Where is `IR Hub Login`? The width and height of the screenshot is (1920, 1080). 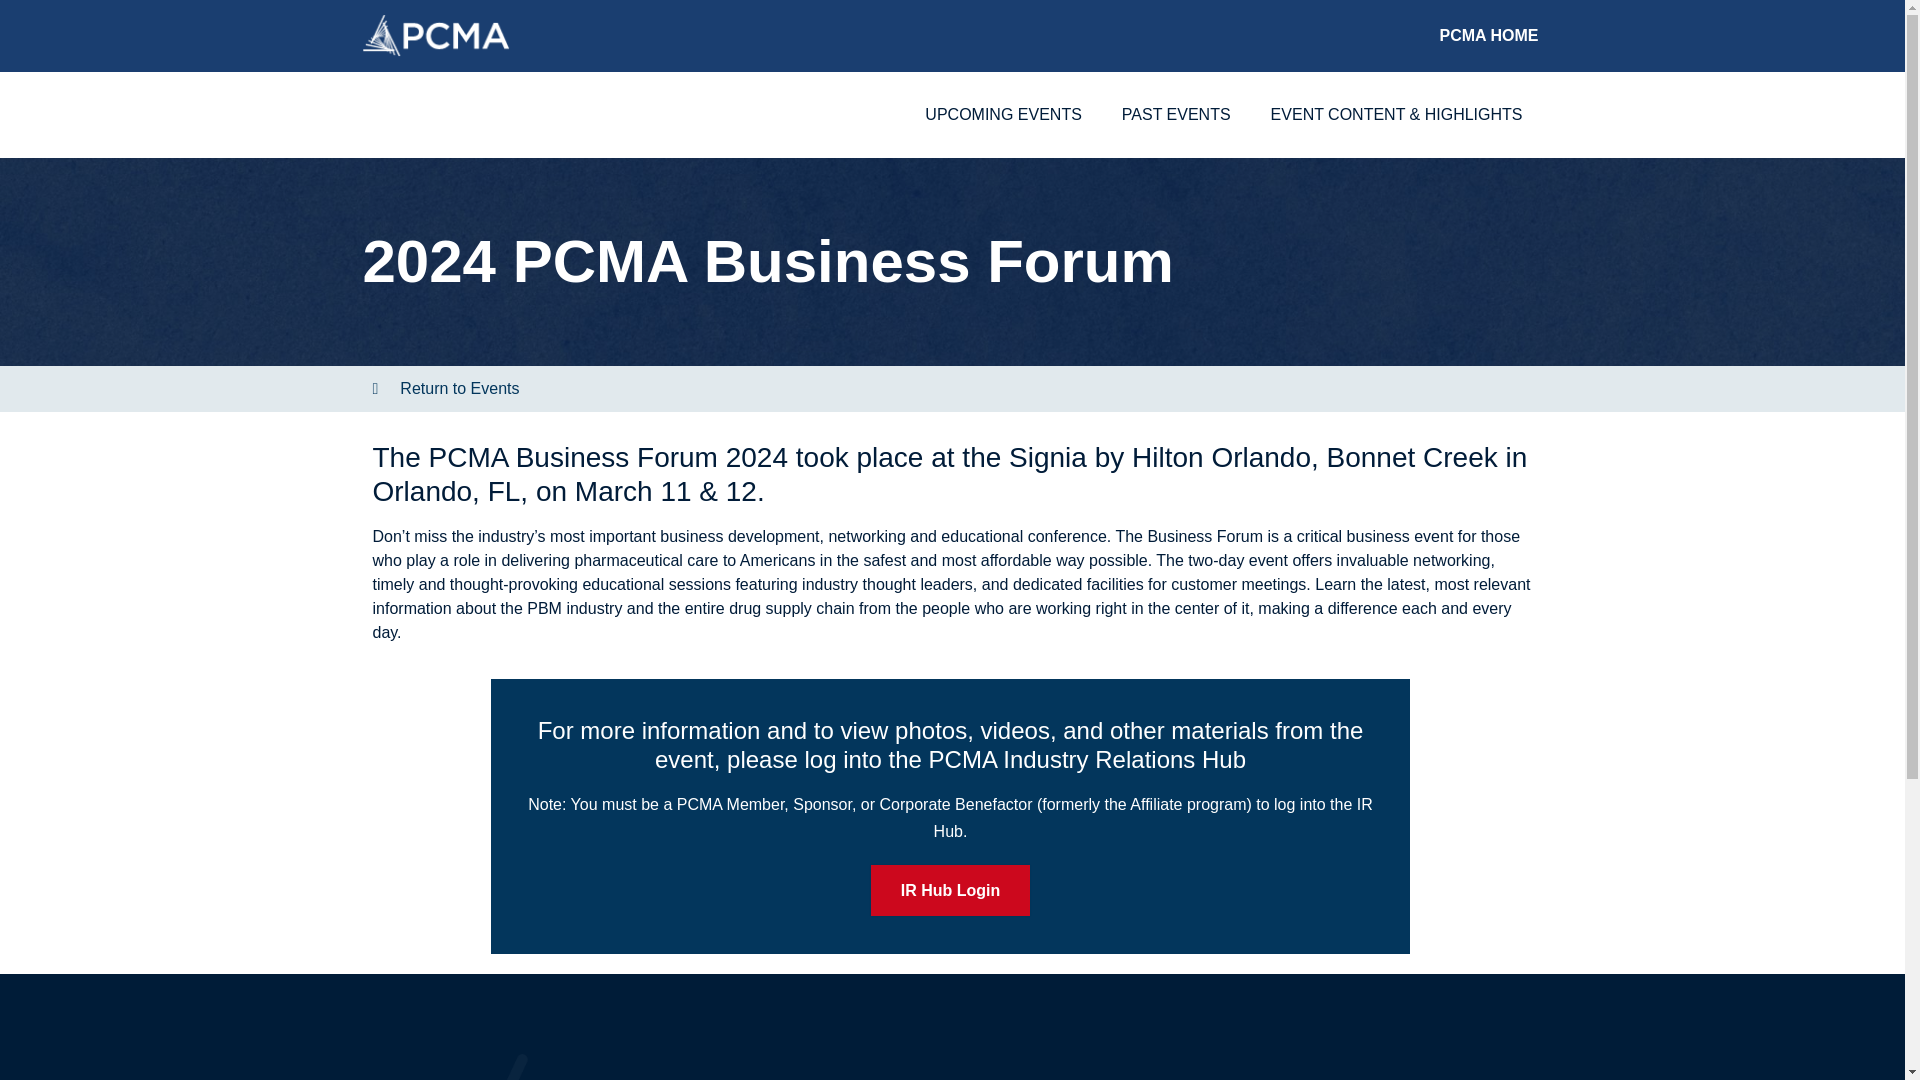
IR Hub Login is located at coordinates (951, 890).